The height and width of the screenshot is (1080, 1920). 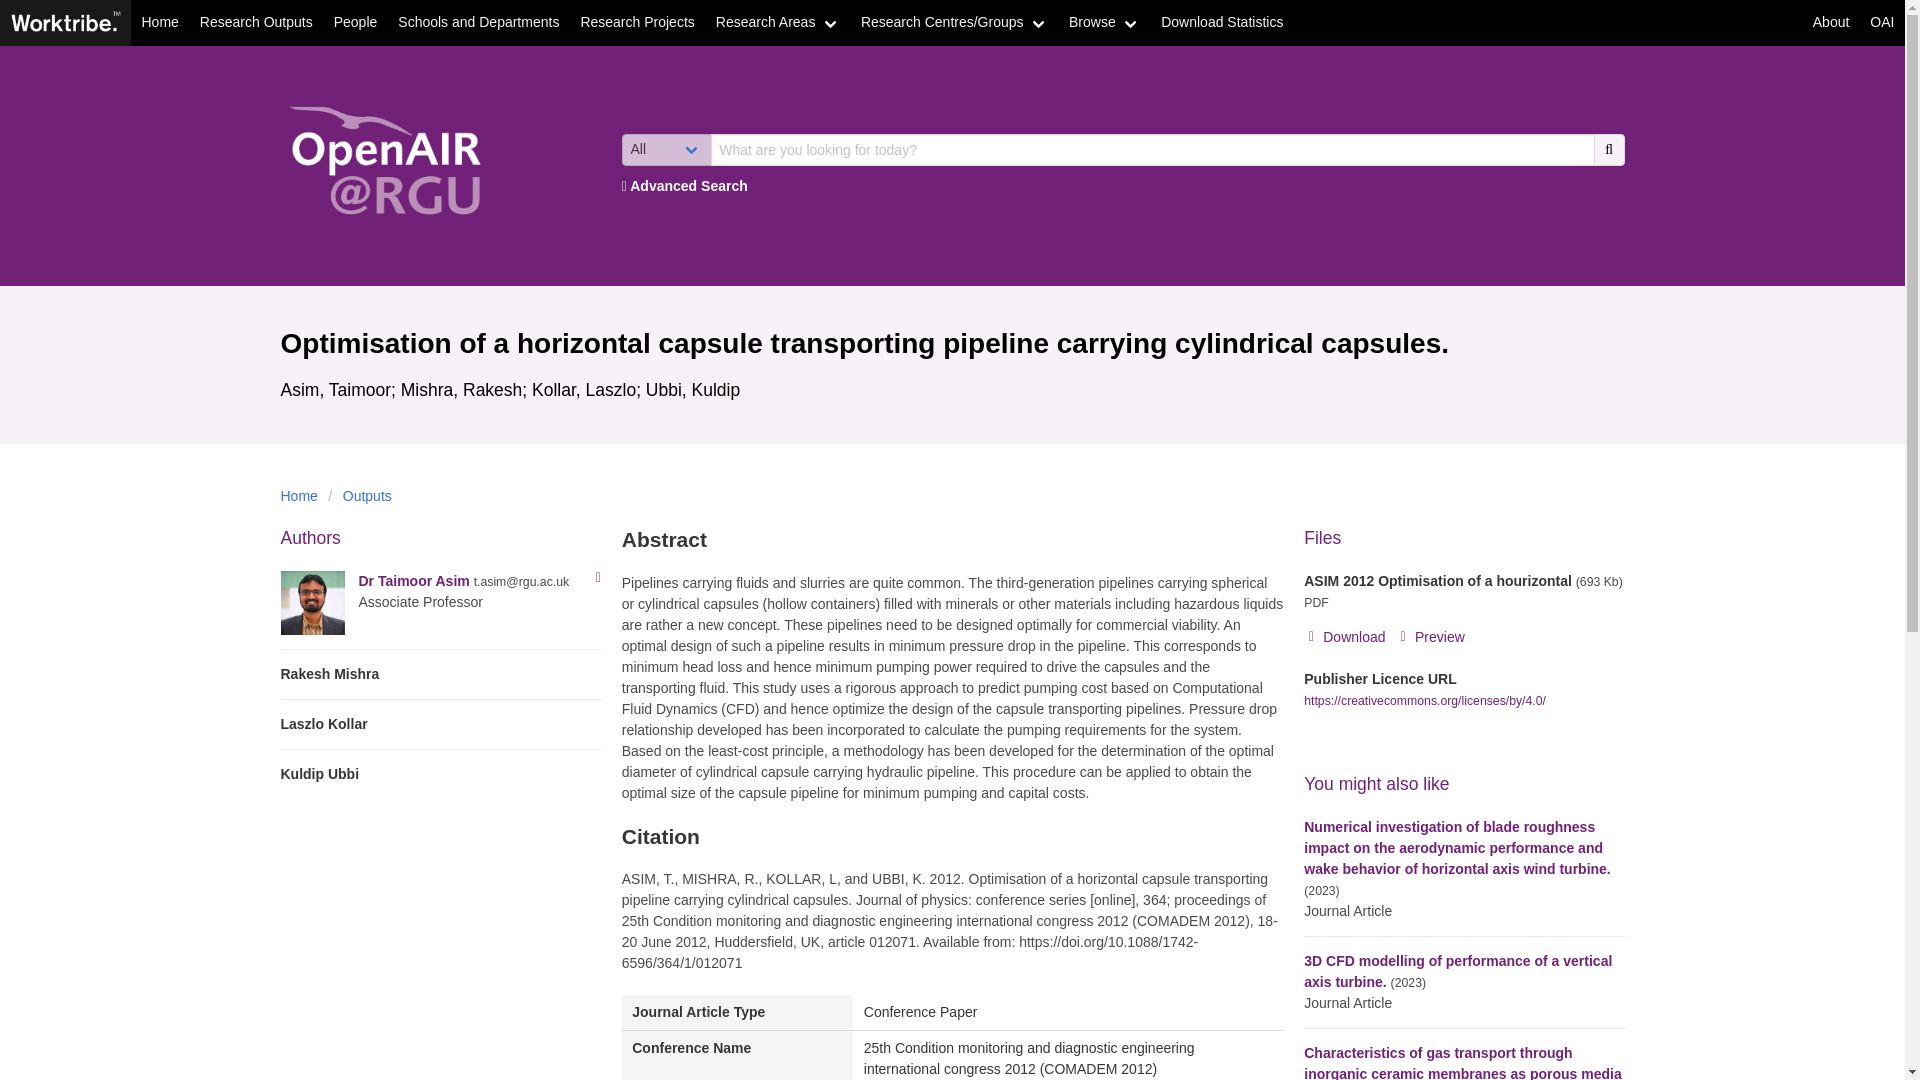 I want to click on 2.0.108, so click(x=64, y=21).